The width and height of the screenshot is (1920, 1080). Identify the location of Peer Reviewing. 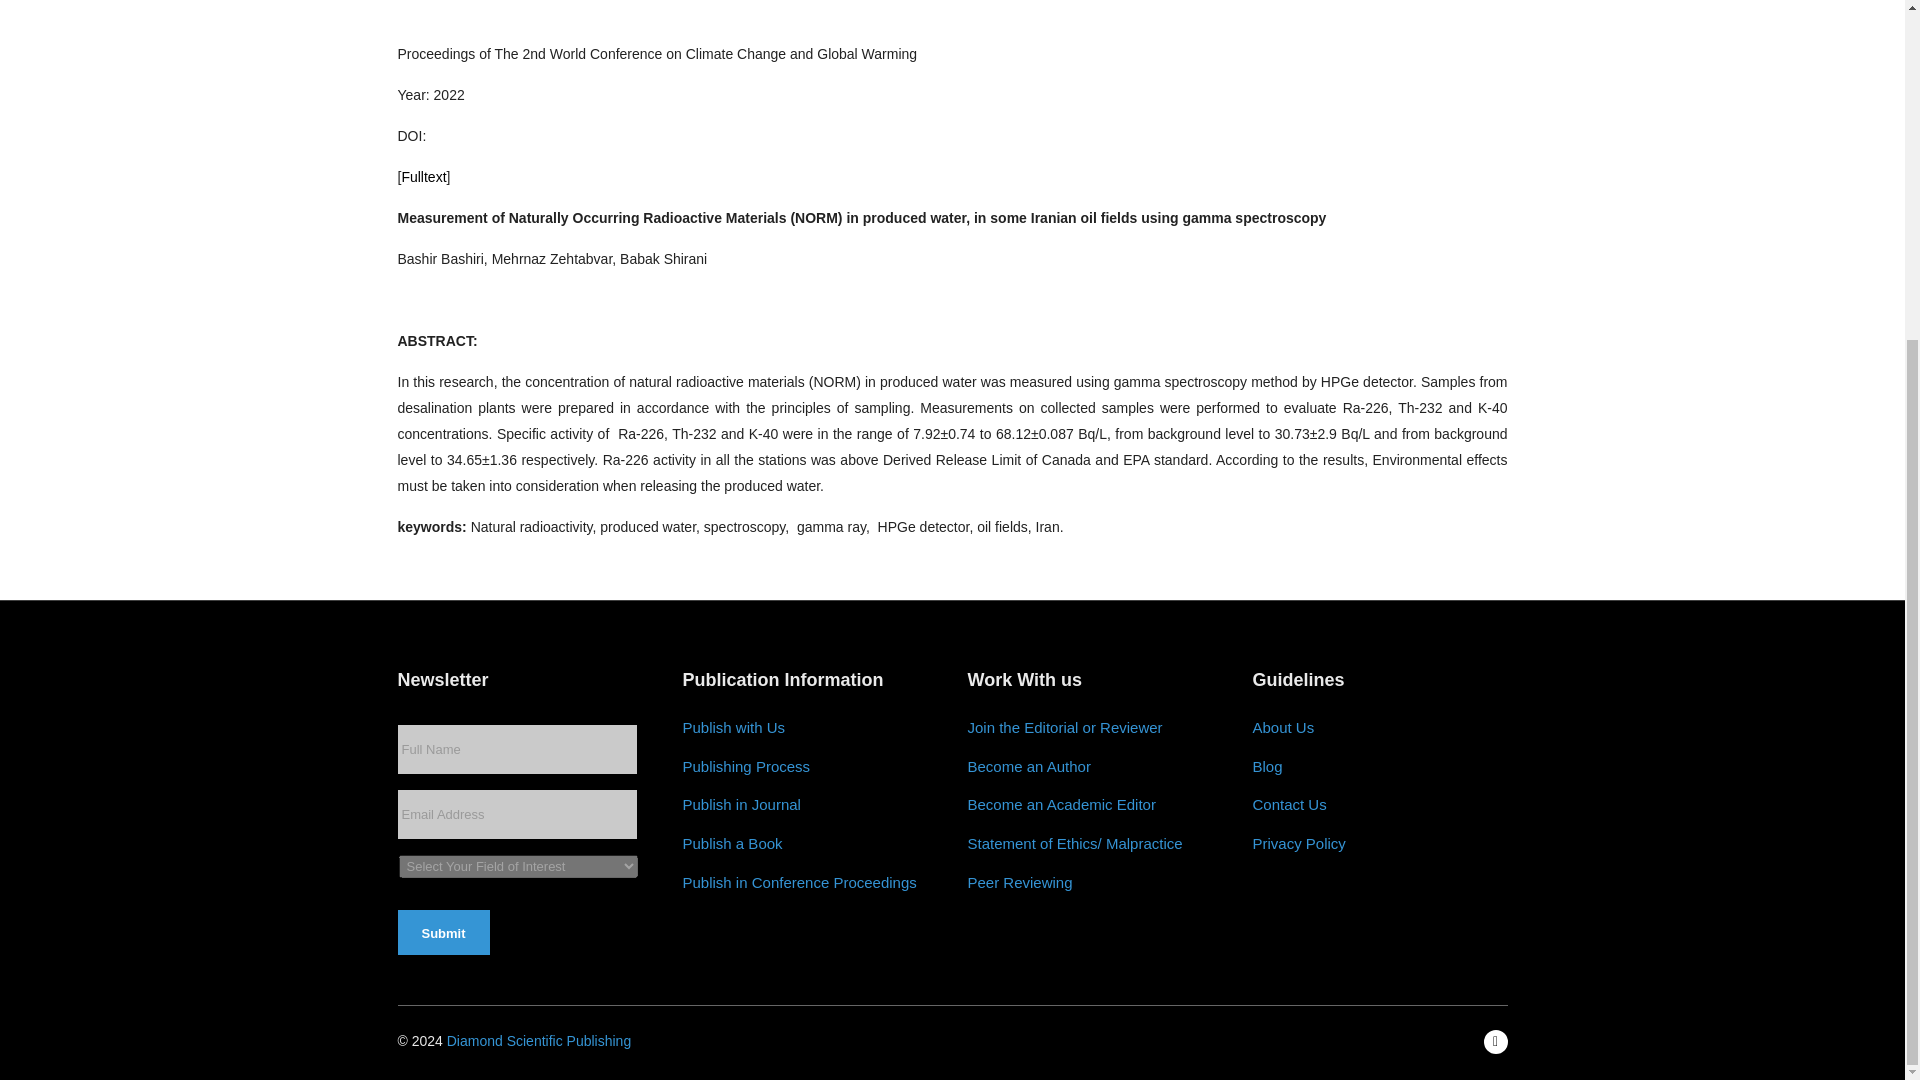
(1020, 883).